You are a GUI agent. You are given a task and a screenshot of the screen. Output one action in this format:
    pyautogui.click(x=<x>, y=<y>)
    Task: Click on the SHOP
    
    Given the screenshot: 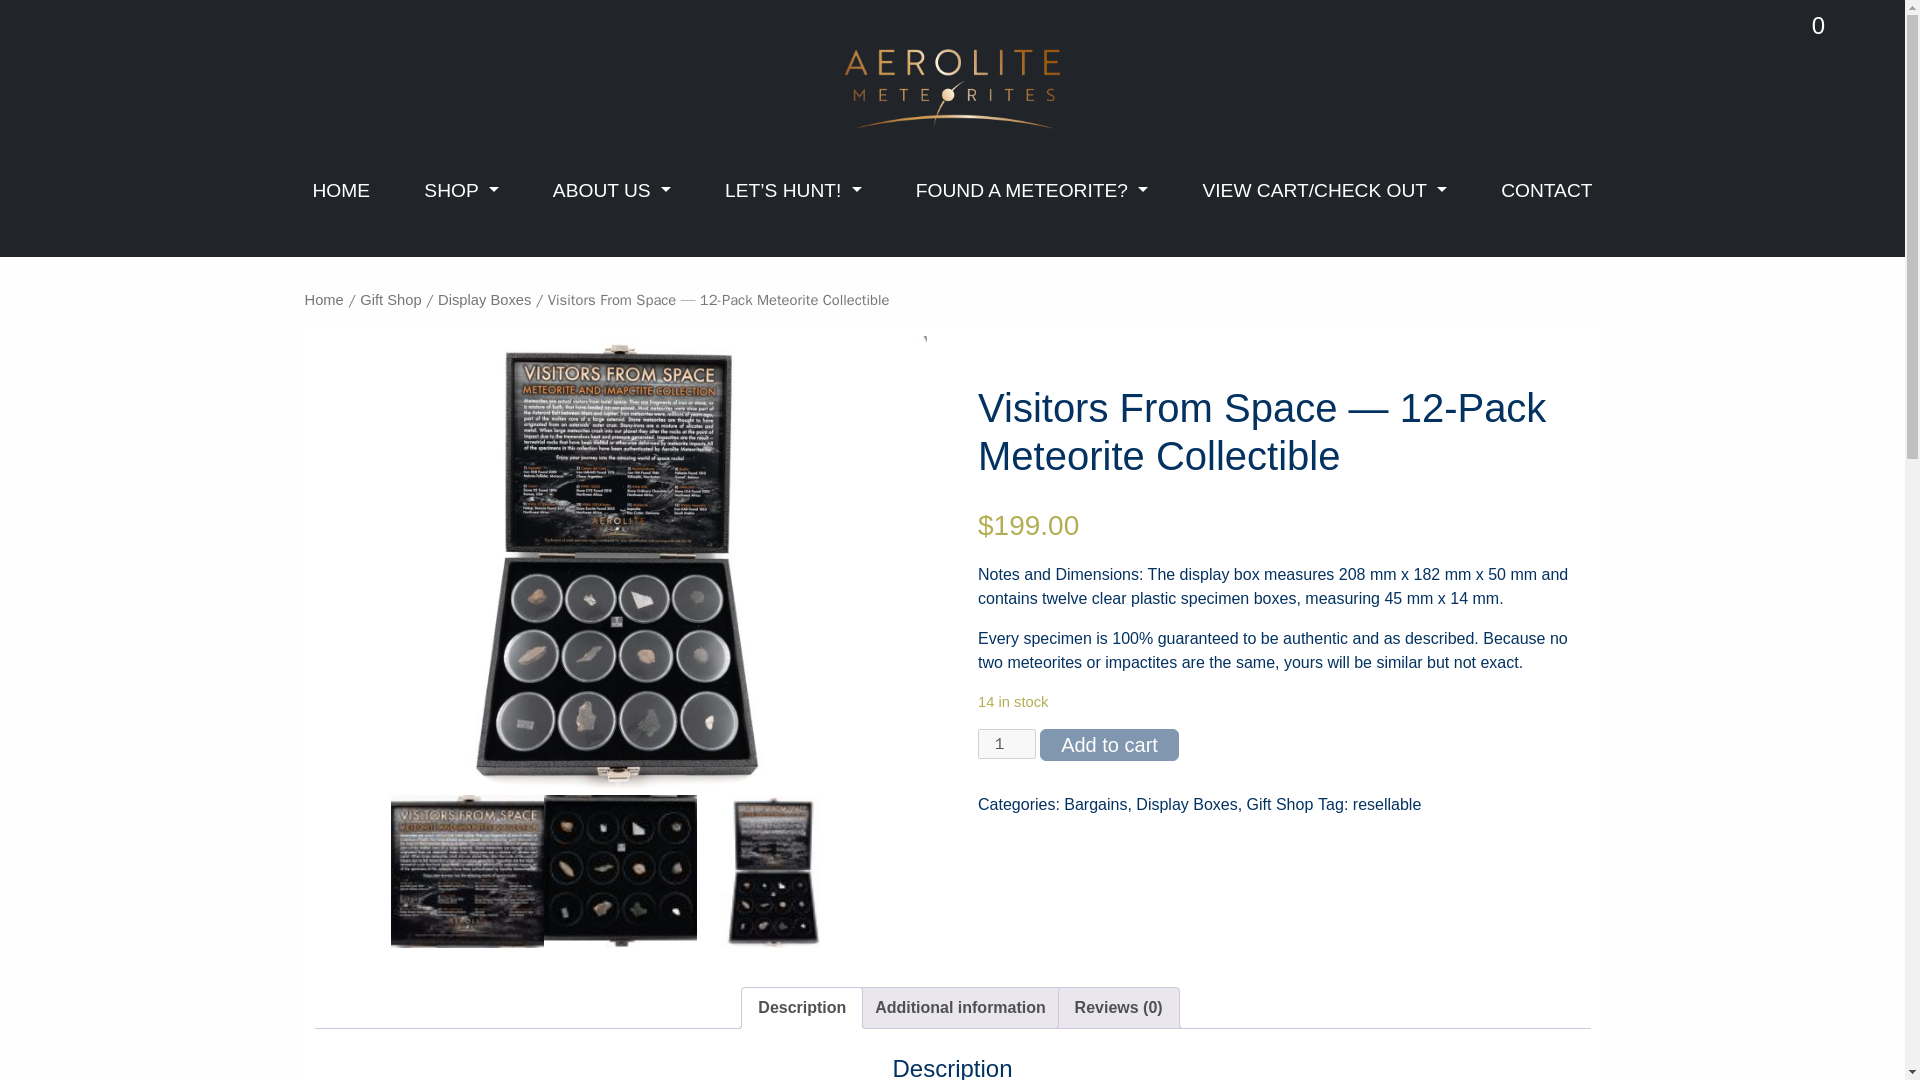 What is the action you would take?
    pyautogui.click(x=461, y=190)
    